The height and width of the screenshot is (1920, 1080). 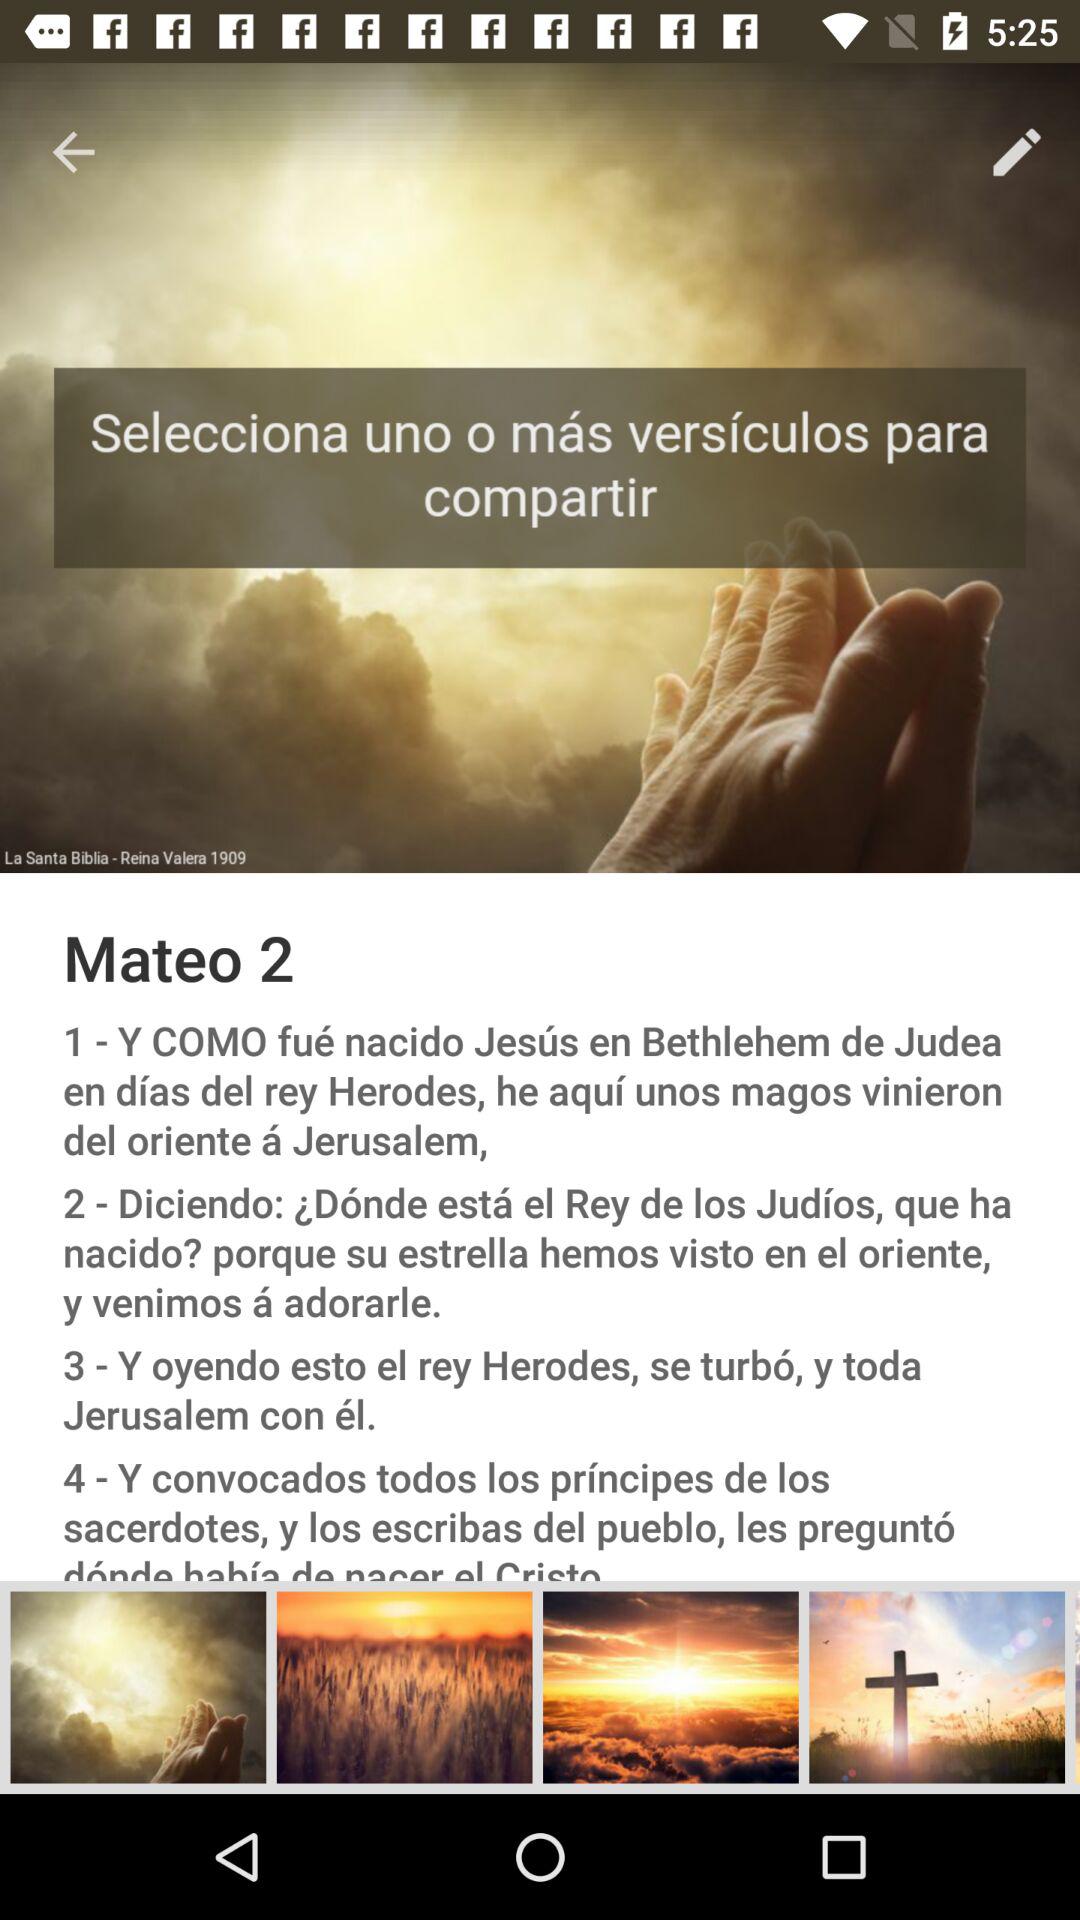 I want to click on choose icon above the mateo 2, so click(x=73, y=152).